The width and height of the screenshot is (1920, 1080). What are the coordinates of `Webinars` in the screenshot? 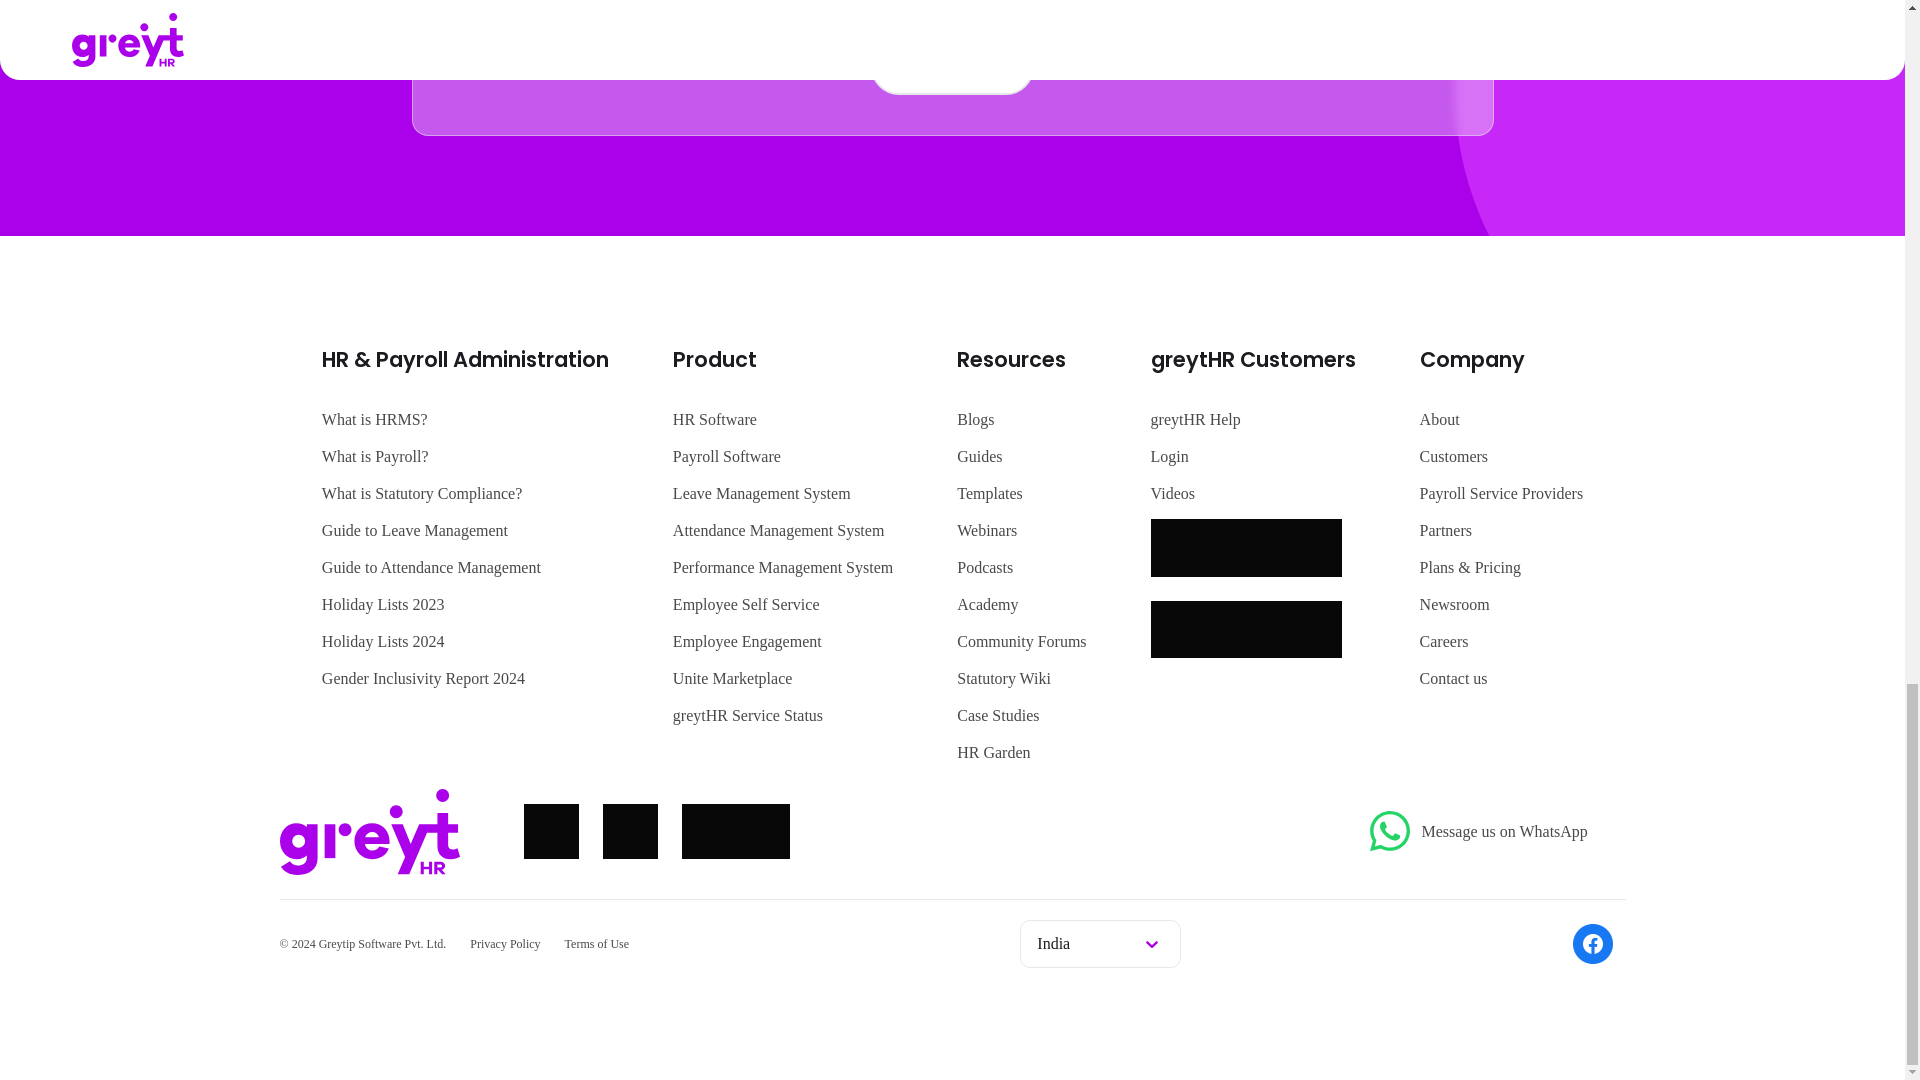 It's located at (986, 530).